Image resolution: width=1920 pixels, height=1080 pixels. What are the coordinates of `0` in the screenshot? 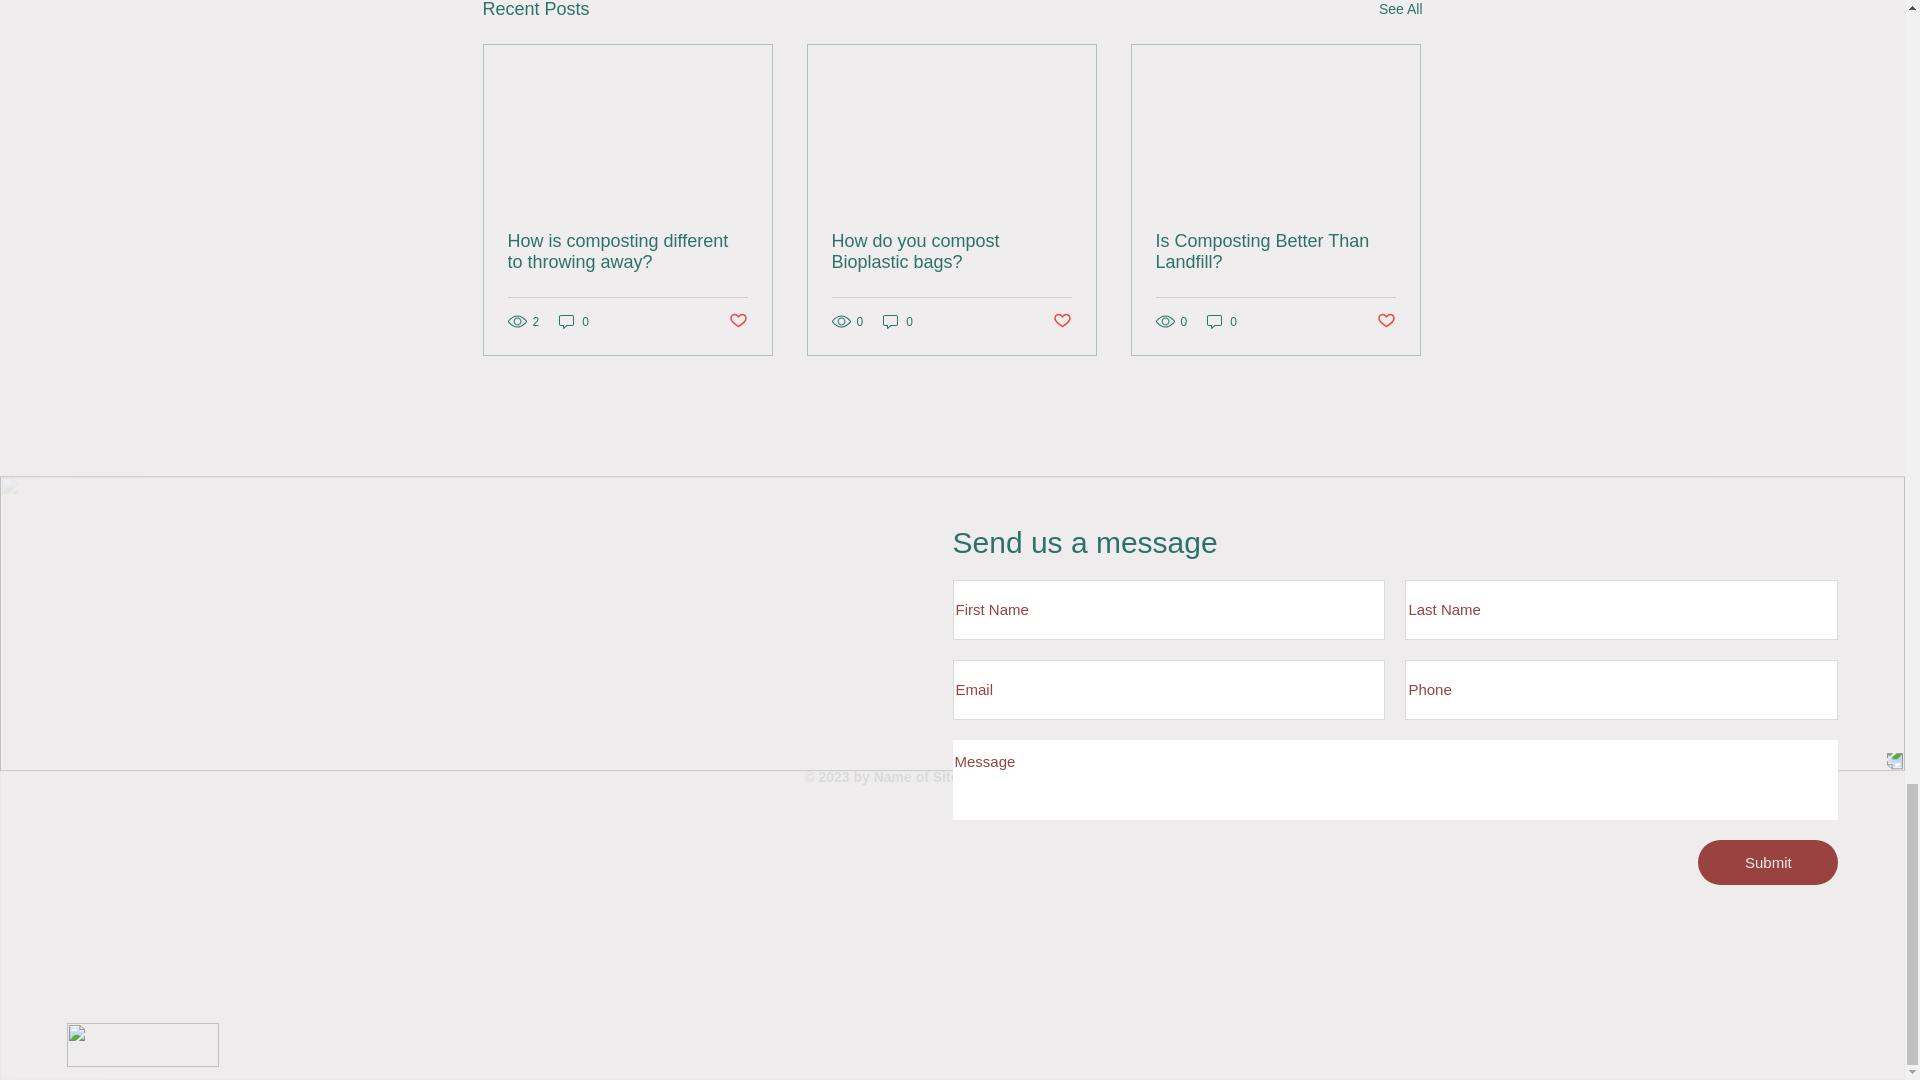 It's located at (1222, 321).